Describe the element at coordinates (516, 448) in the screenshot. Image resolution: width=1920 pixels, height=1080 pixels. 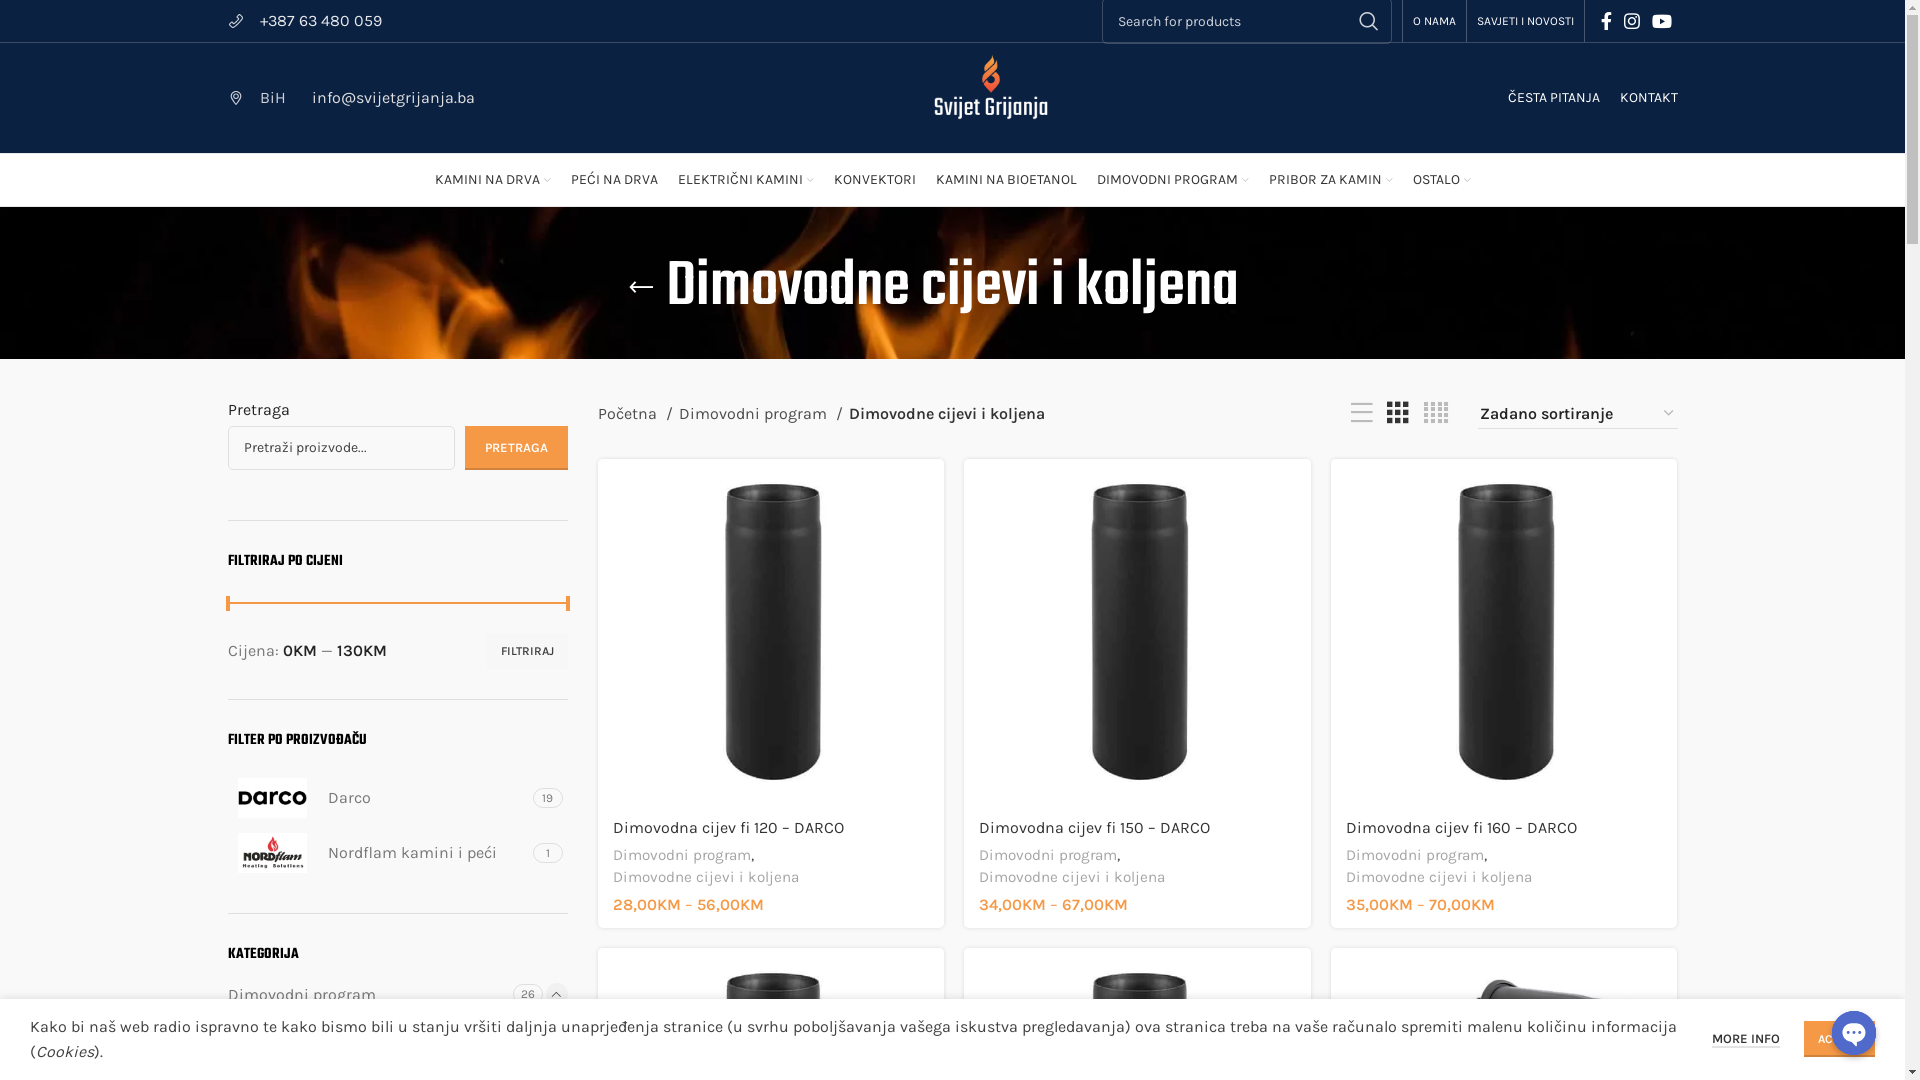
I see `PRETRAGA` at that location.